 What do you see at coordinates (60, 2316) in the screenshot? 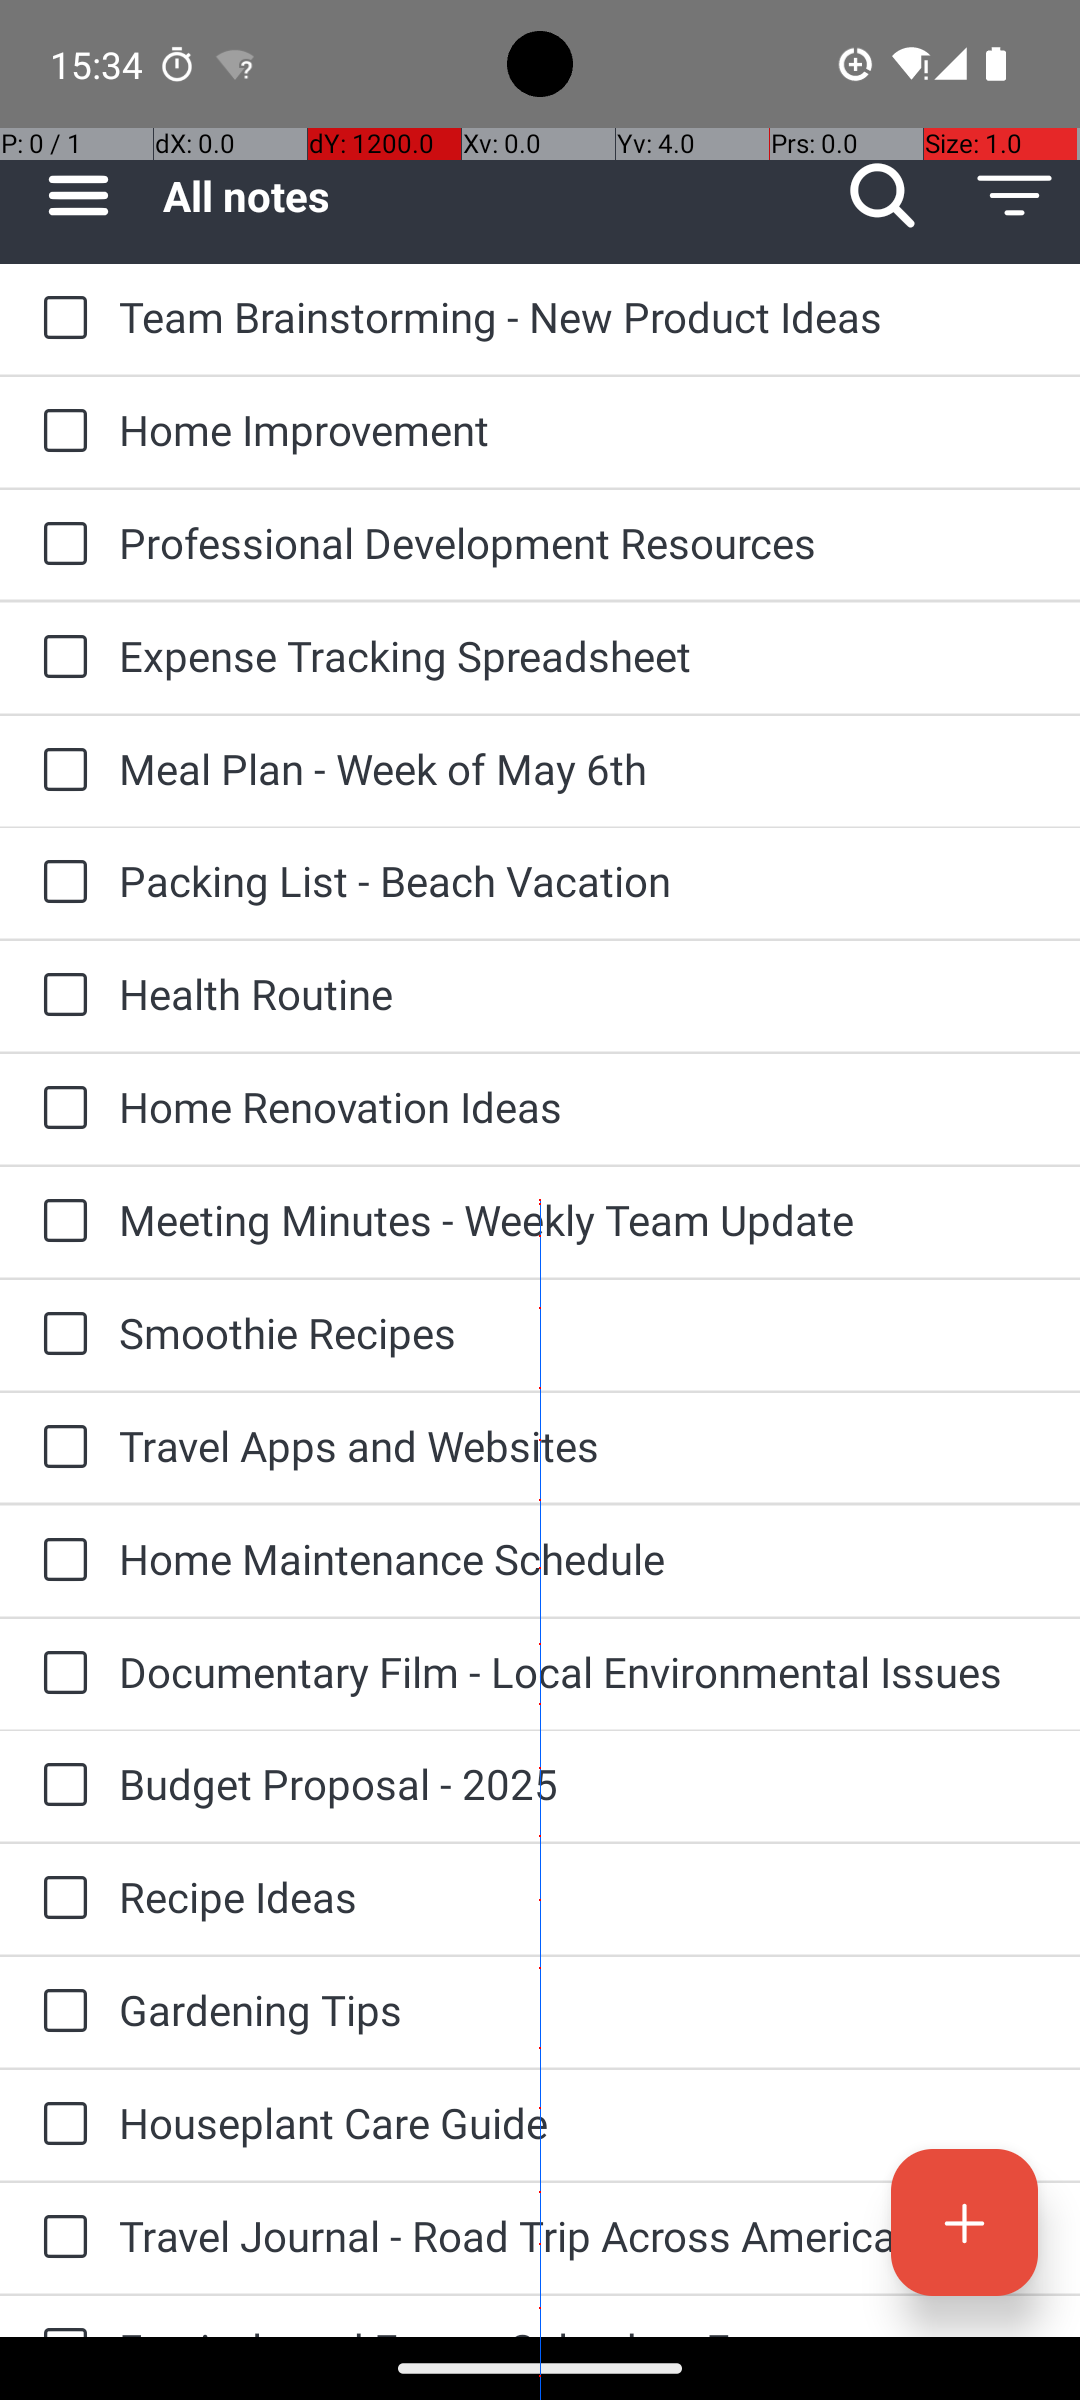
I see `to-do: Festivals and Events Calendar - Europe` at bounding box center [60, 2316].